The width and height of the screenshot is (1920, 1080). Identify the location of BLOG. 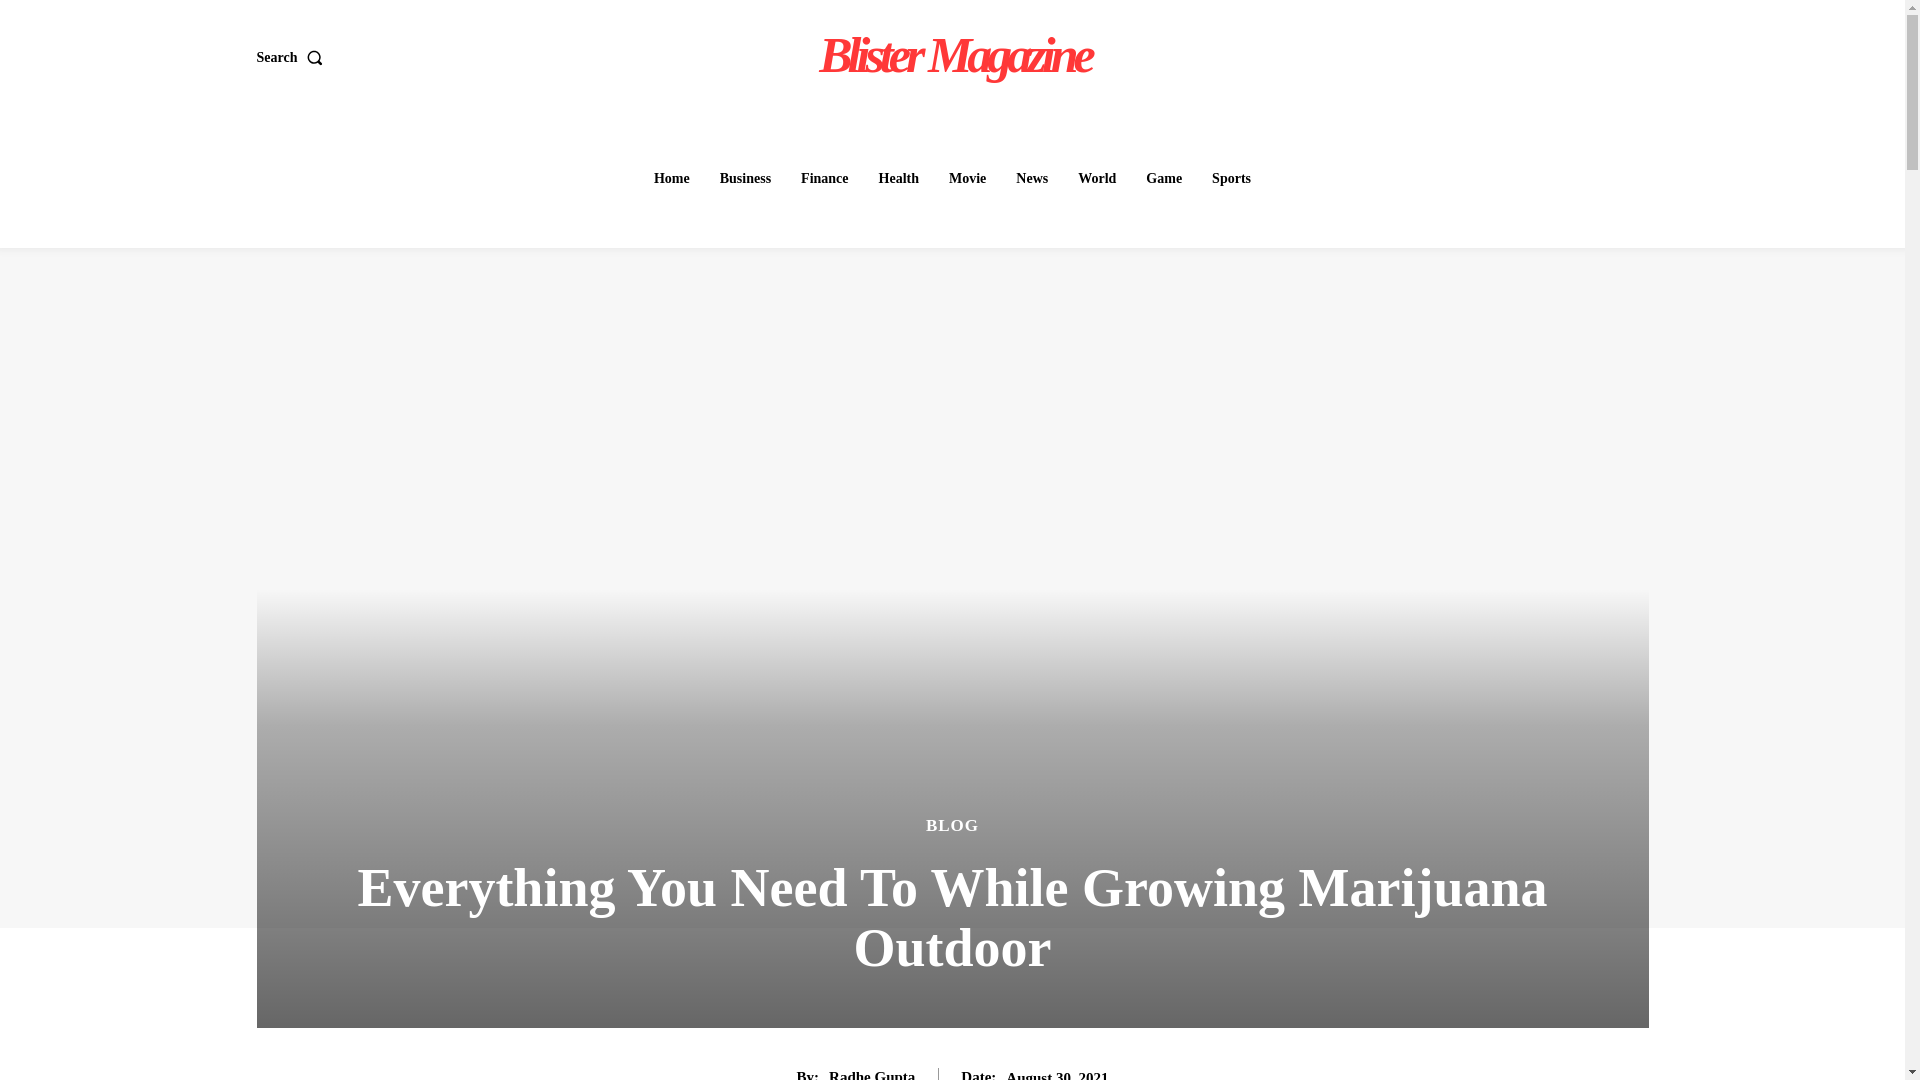
(952, 824).